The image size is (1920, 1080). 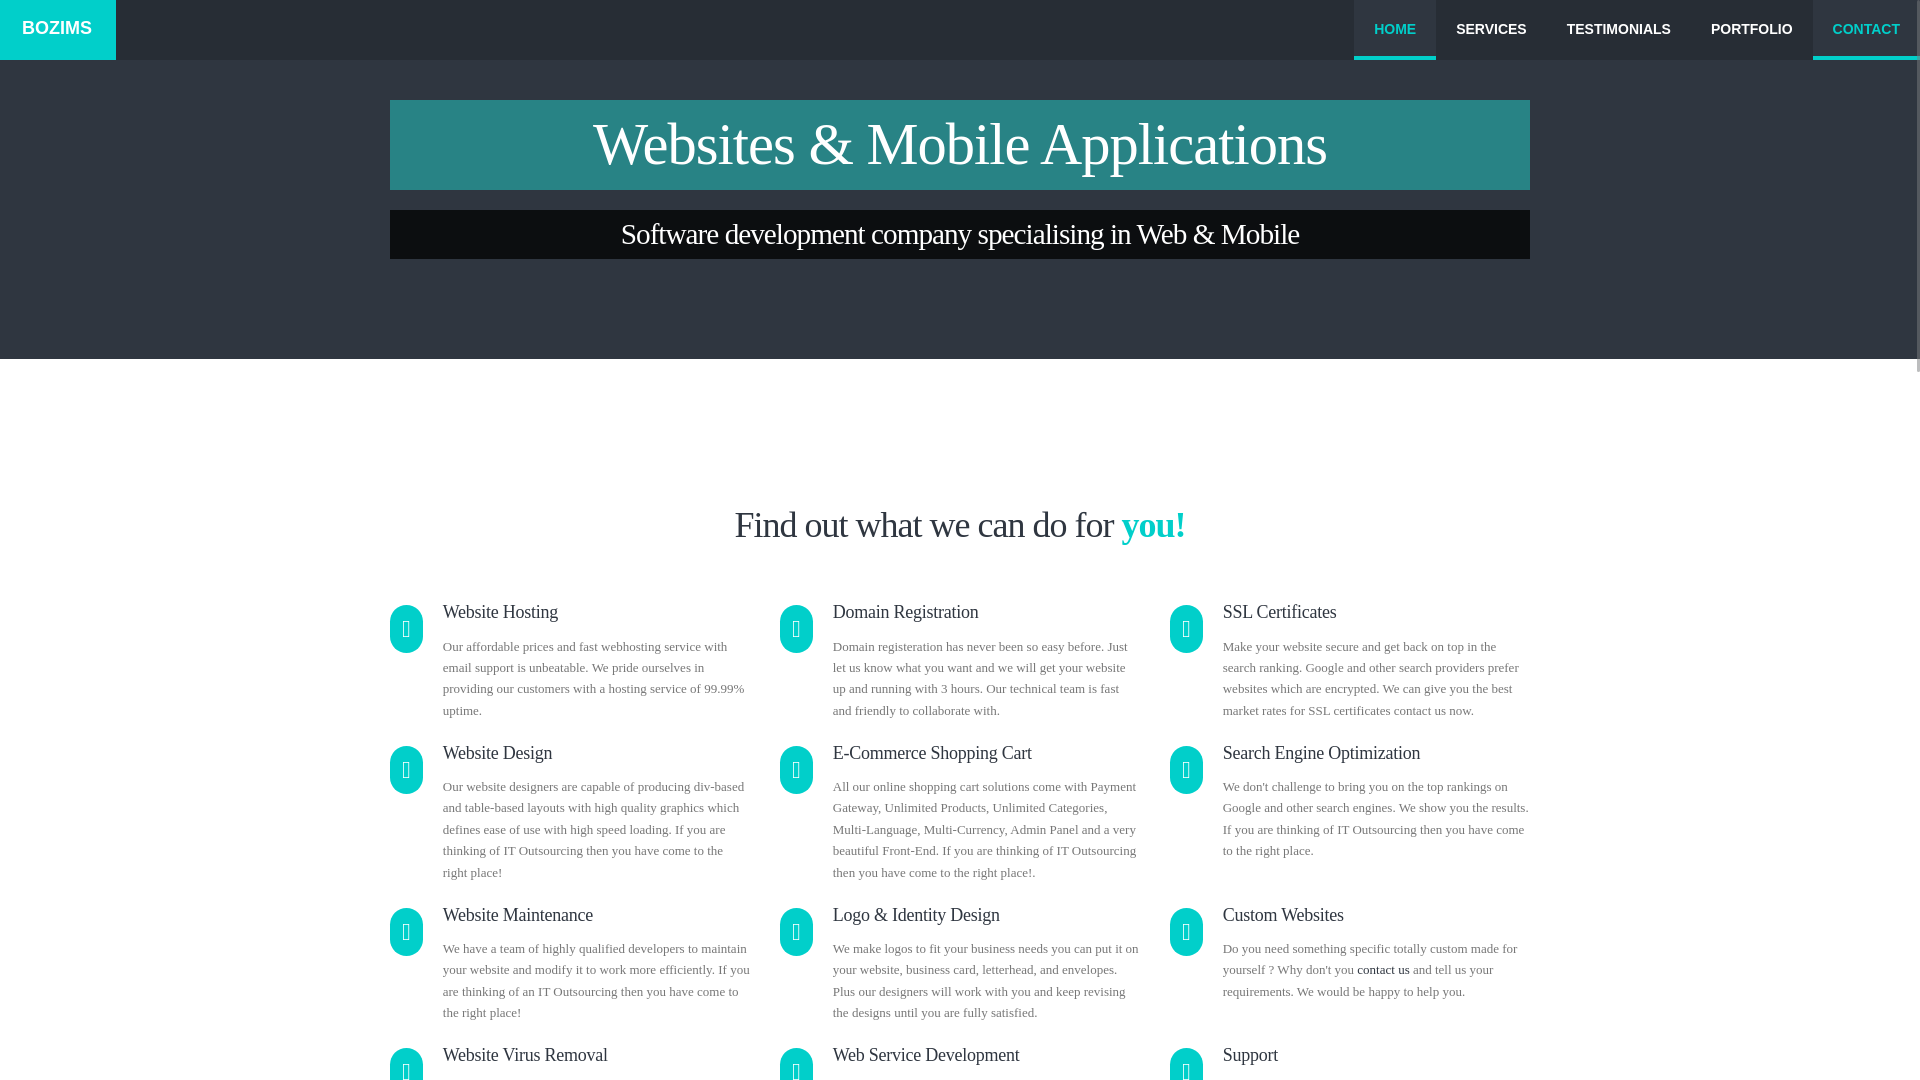 What do you see at coordinates (1619, 30) in the screenshot?
I see `TESTIMONIALS` at bounding box center [1619, 30].